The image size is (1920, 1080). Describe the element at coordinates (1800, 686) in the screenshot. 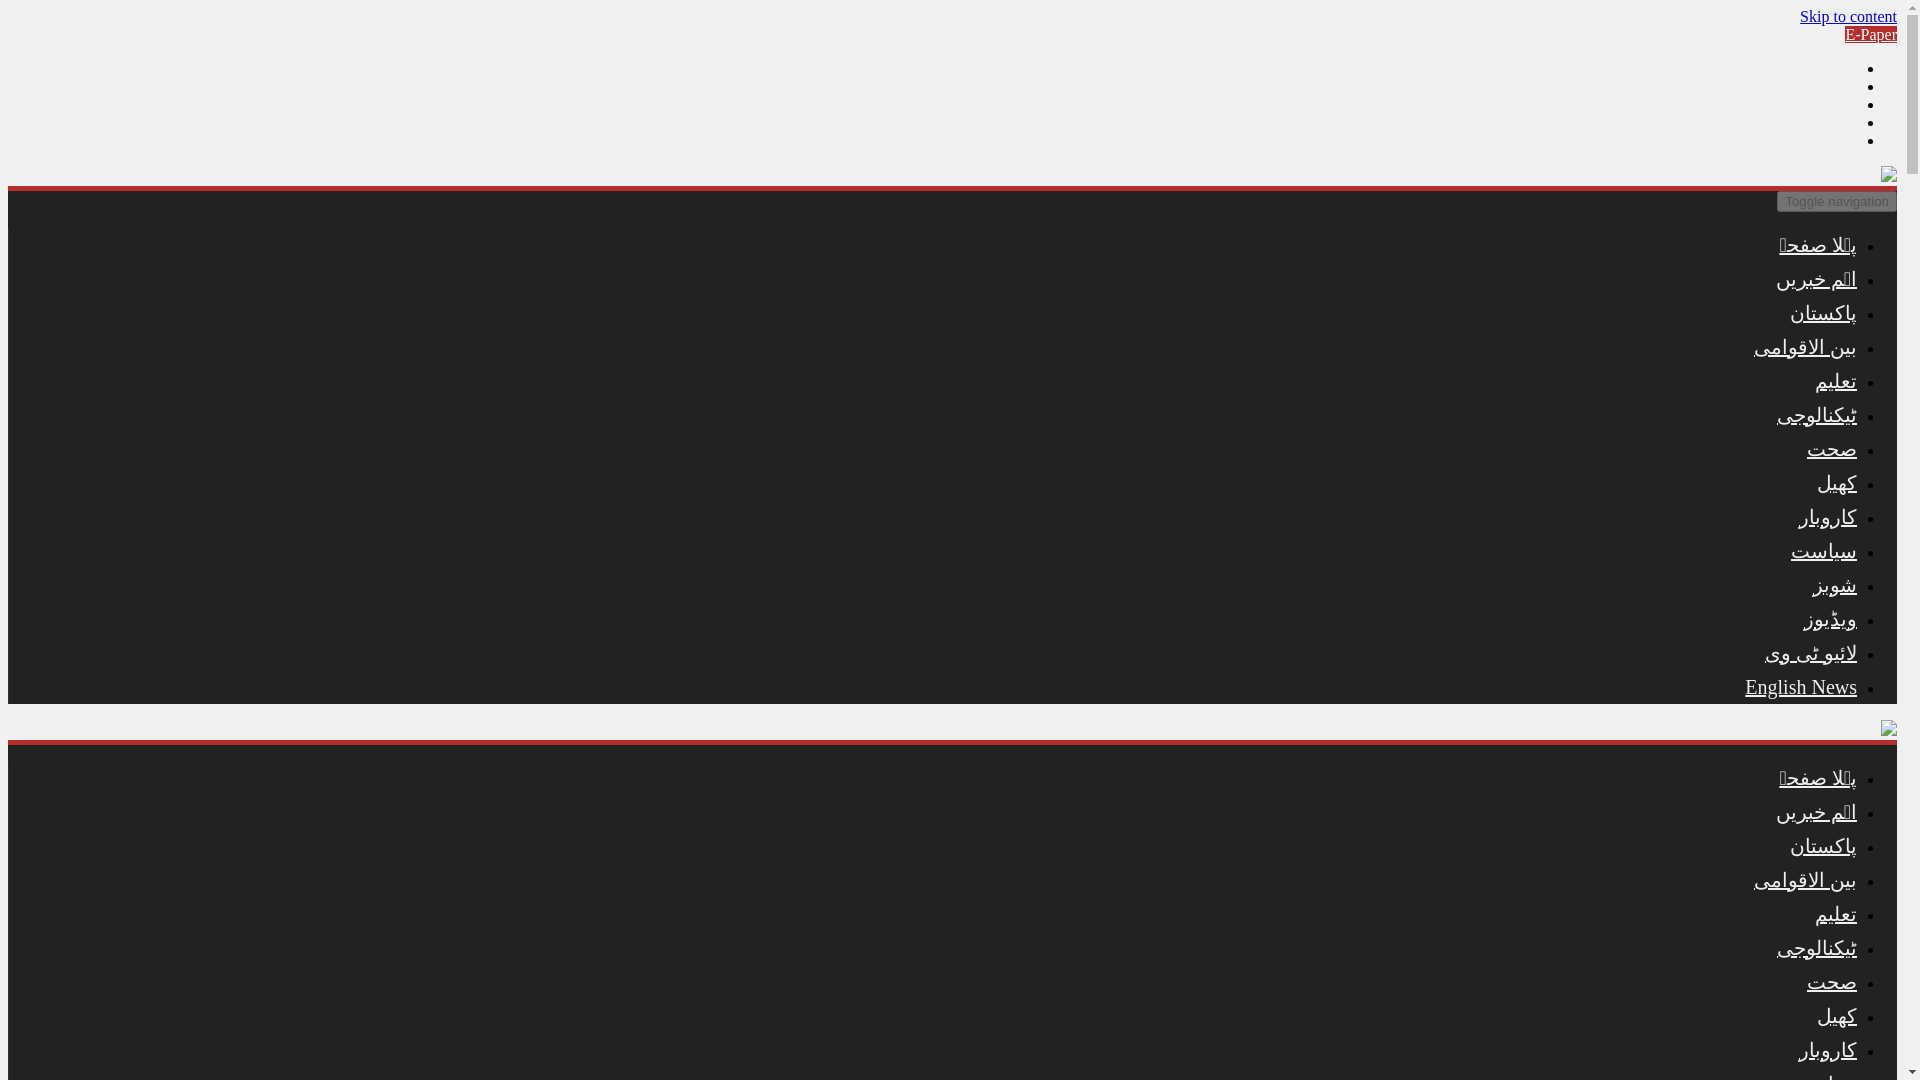

I see `English News` at that location.